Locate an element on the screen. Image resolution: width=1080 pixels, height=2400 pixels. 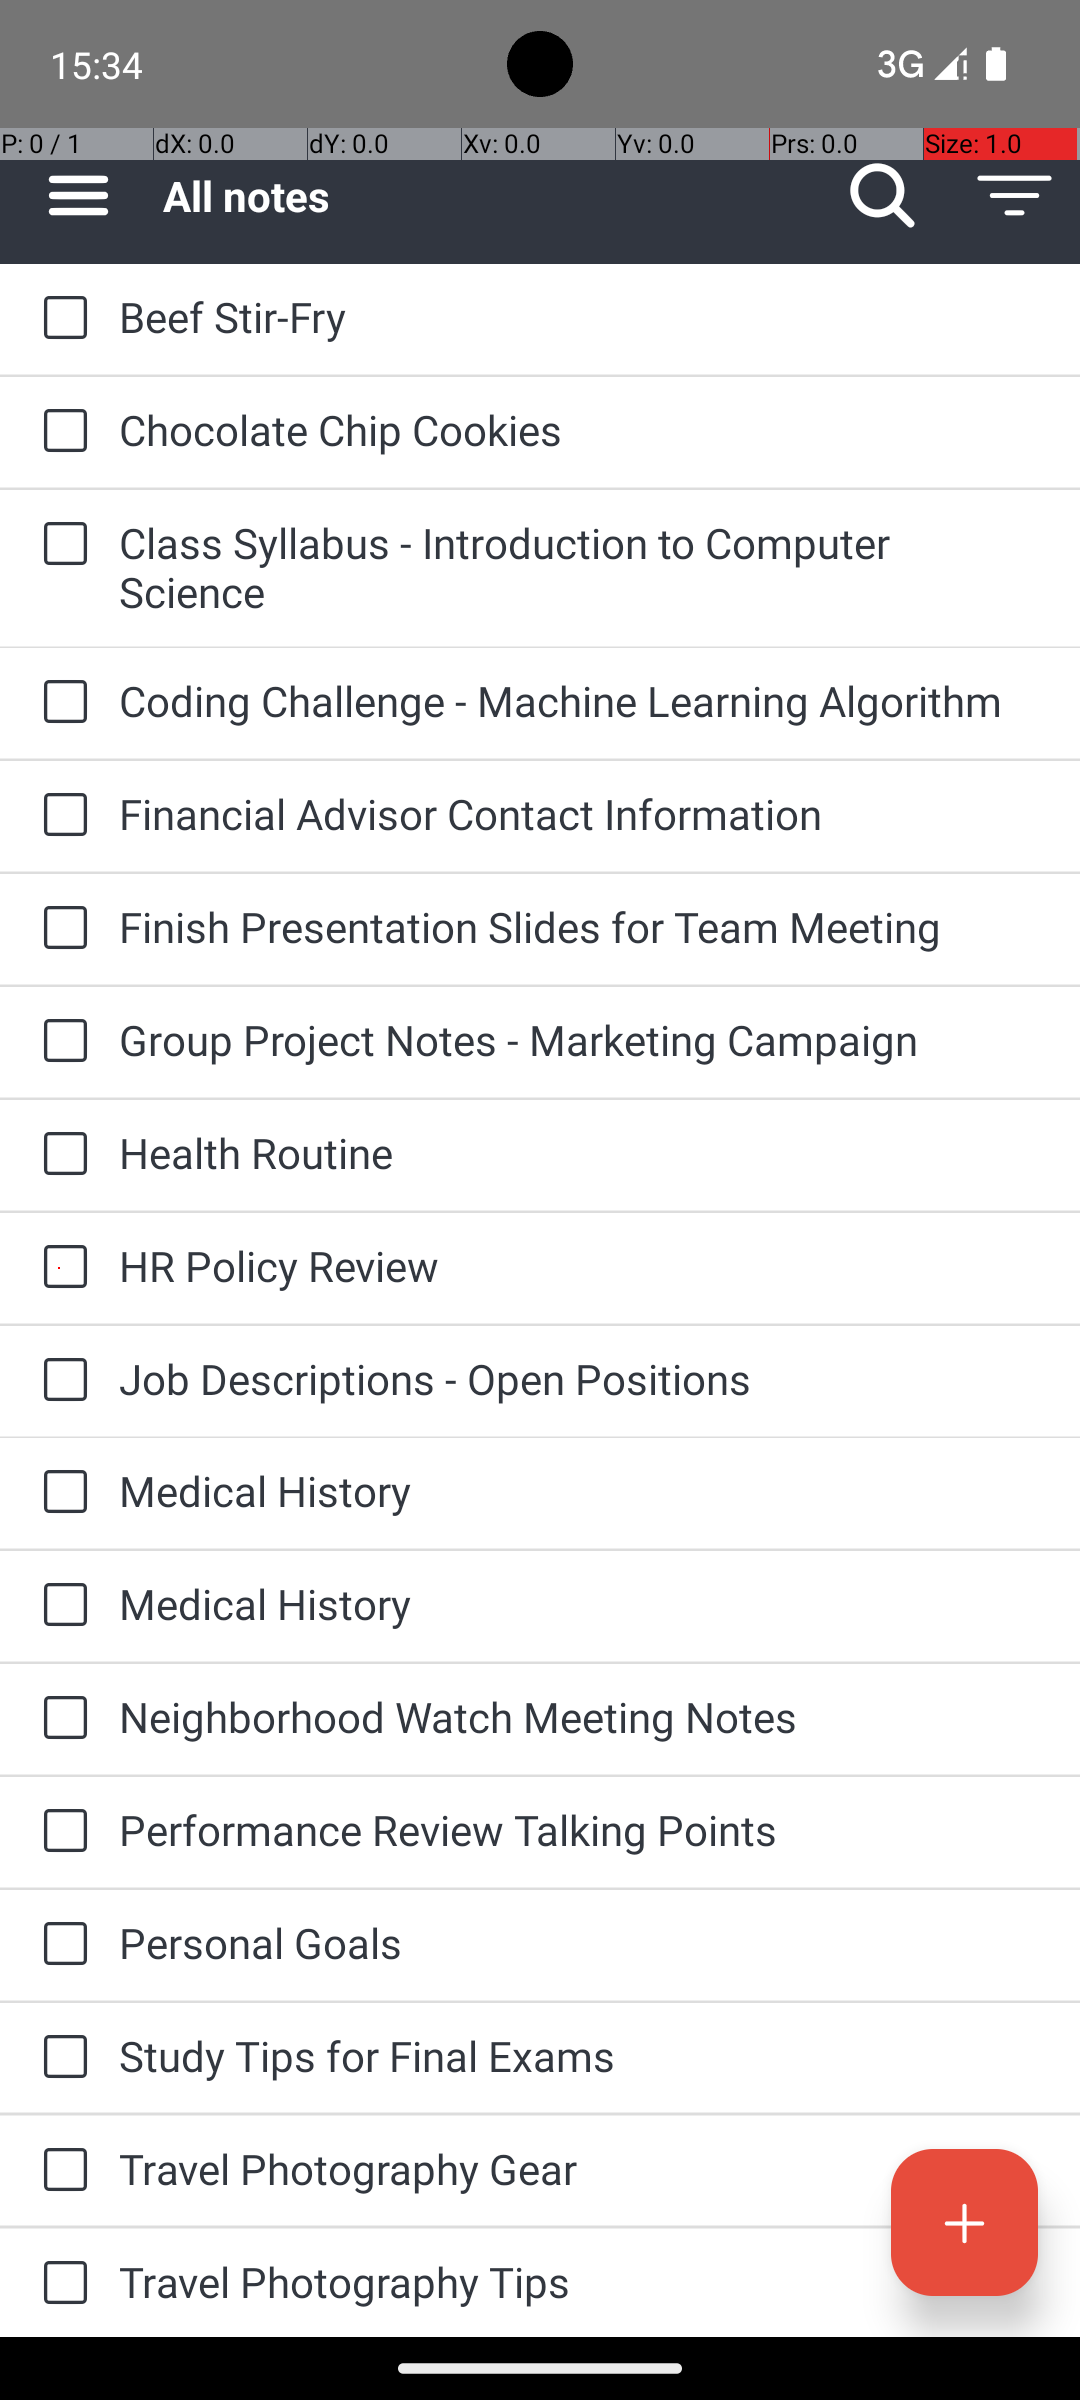
to-do: Travel Photography Gear is located at coordinates (60, 2171).